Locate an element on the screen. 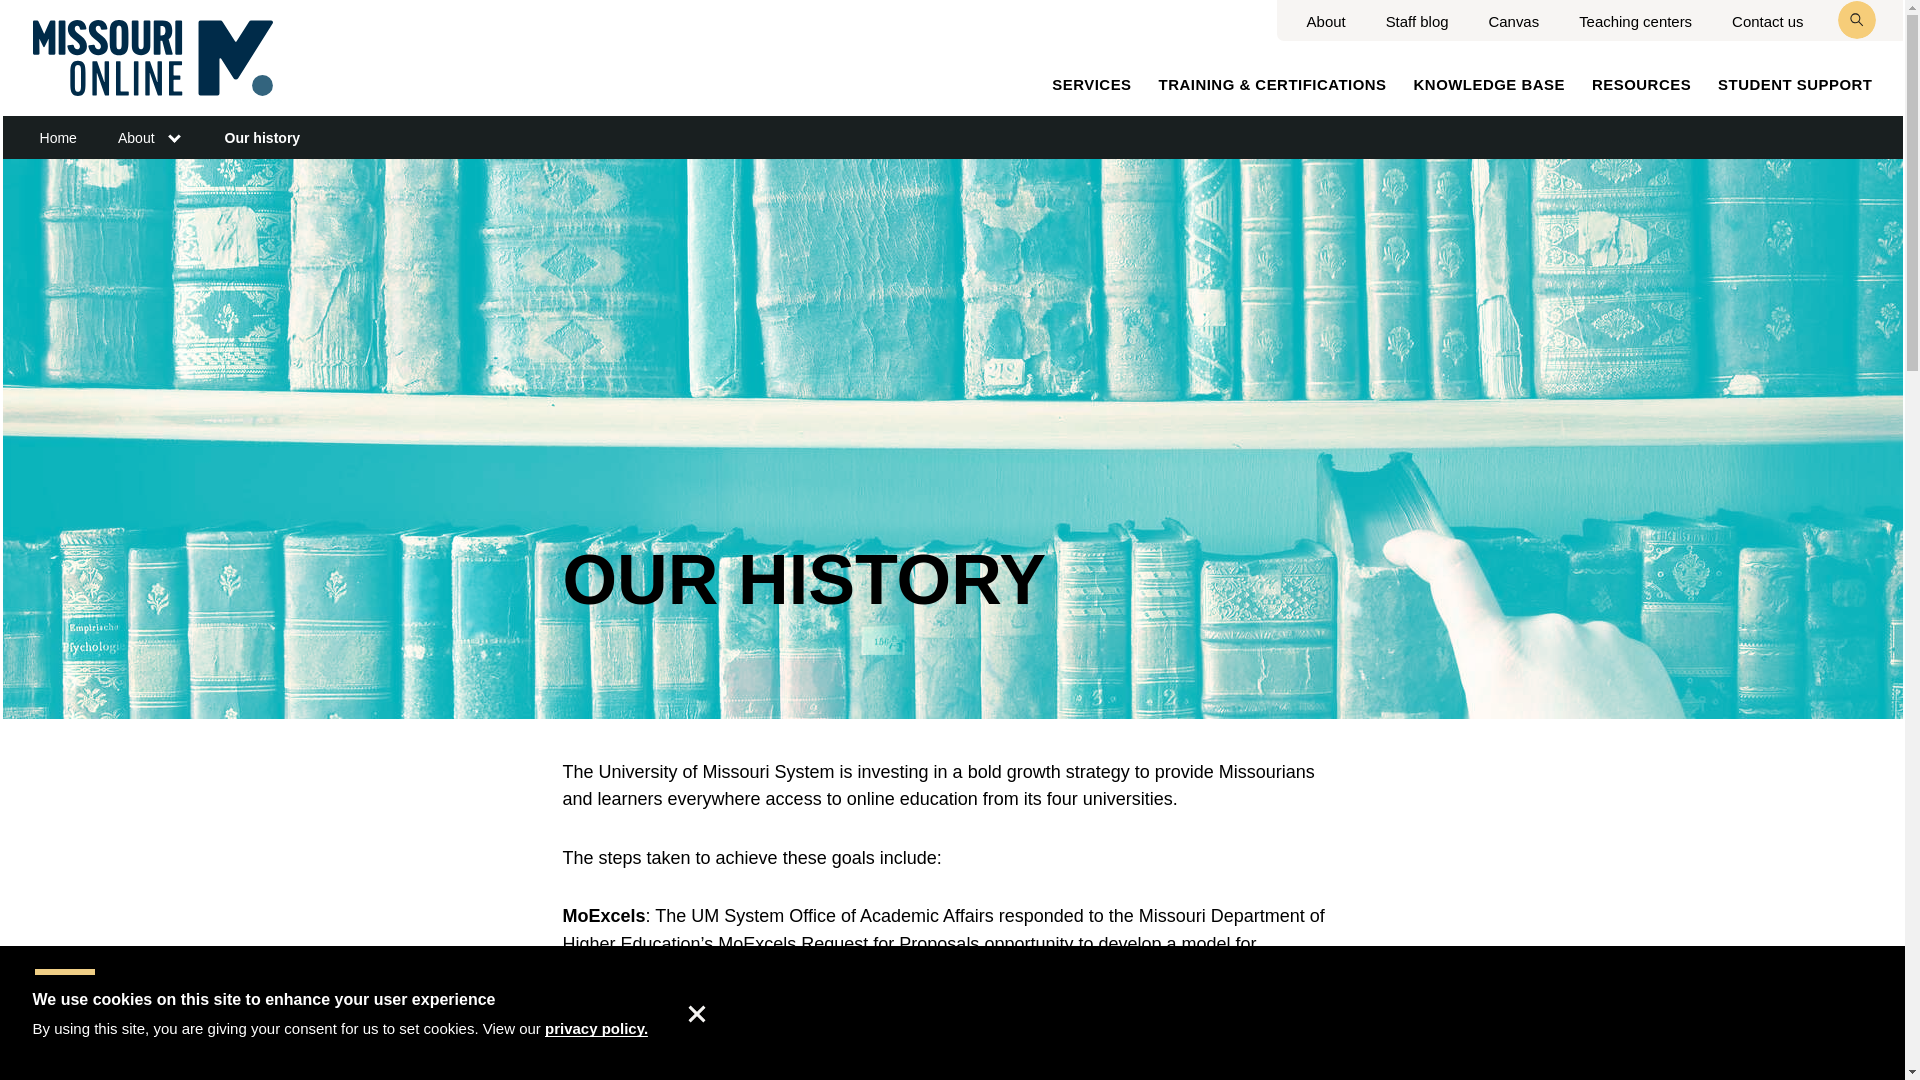 The image size is (1920, 1080). Contact us is located at coordinates (1766, 21).